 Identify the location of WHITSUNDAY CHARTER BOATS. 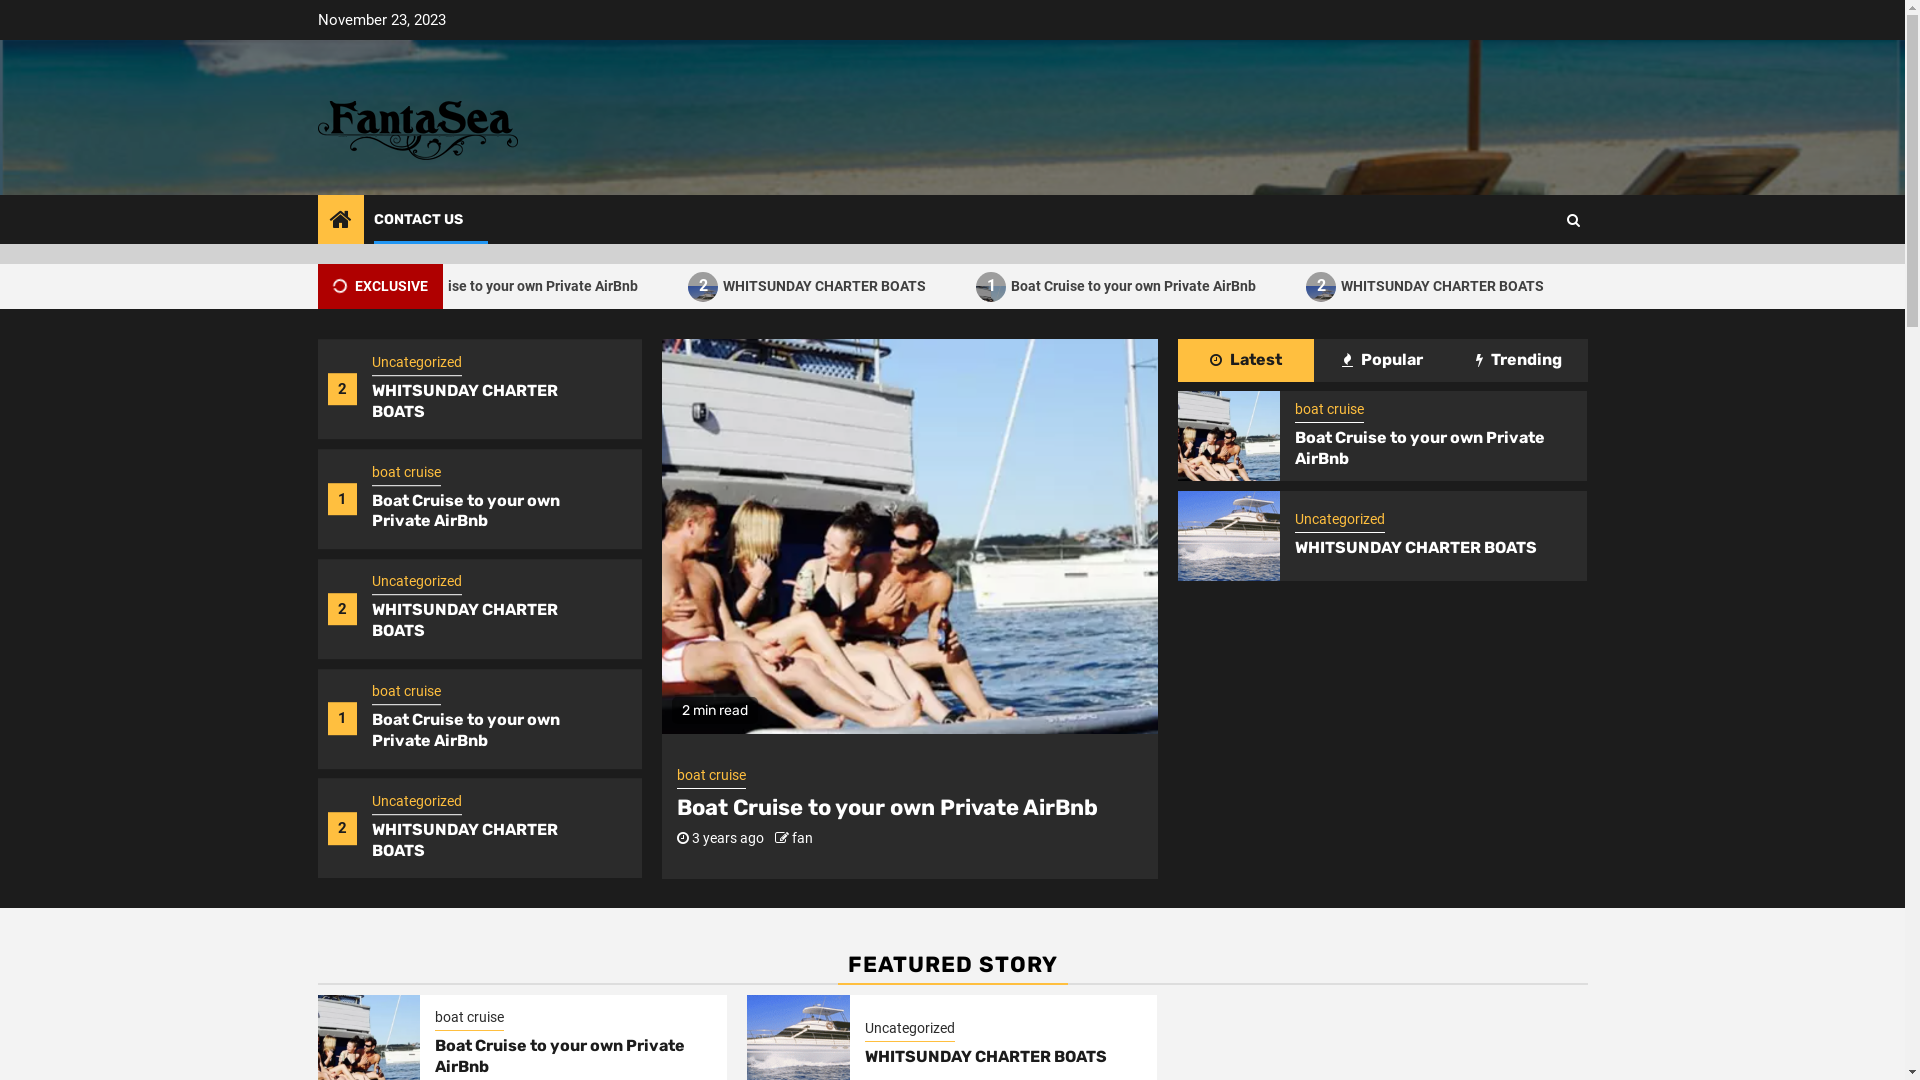
(1416, 548).